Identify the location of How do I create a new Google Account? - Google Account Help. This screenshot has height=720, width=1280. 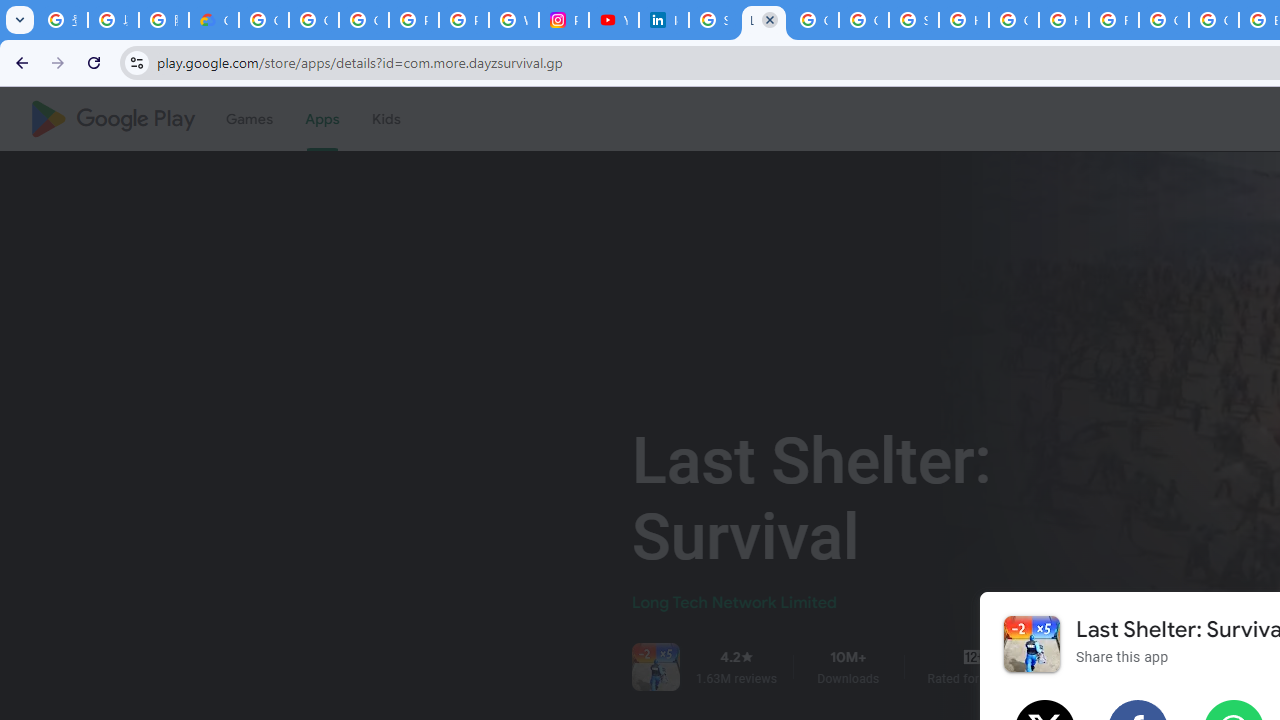
(1064, 20).